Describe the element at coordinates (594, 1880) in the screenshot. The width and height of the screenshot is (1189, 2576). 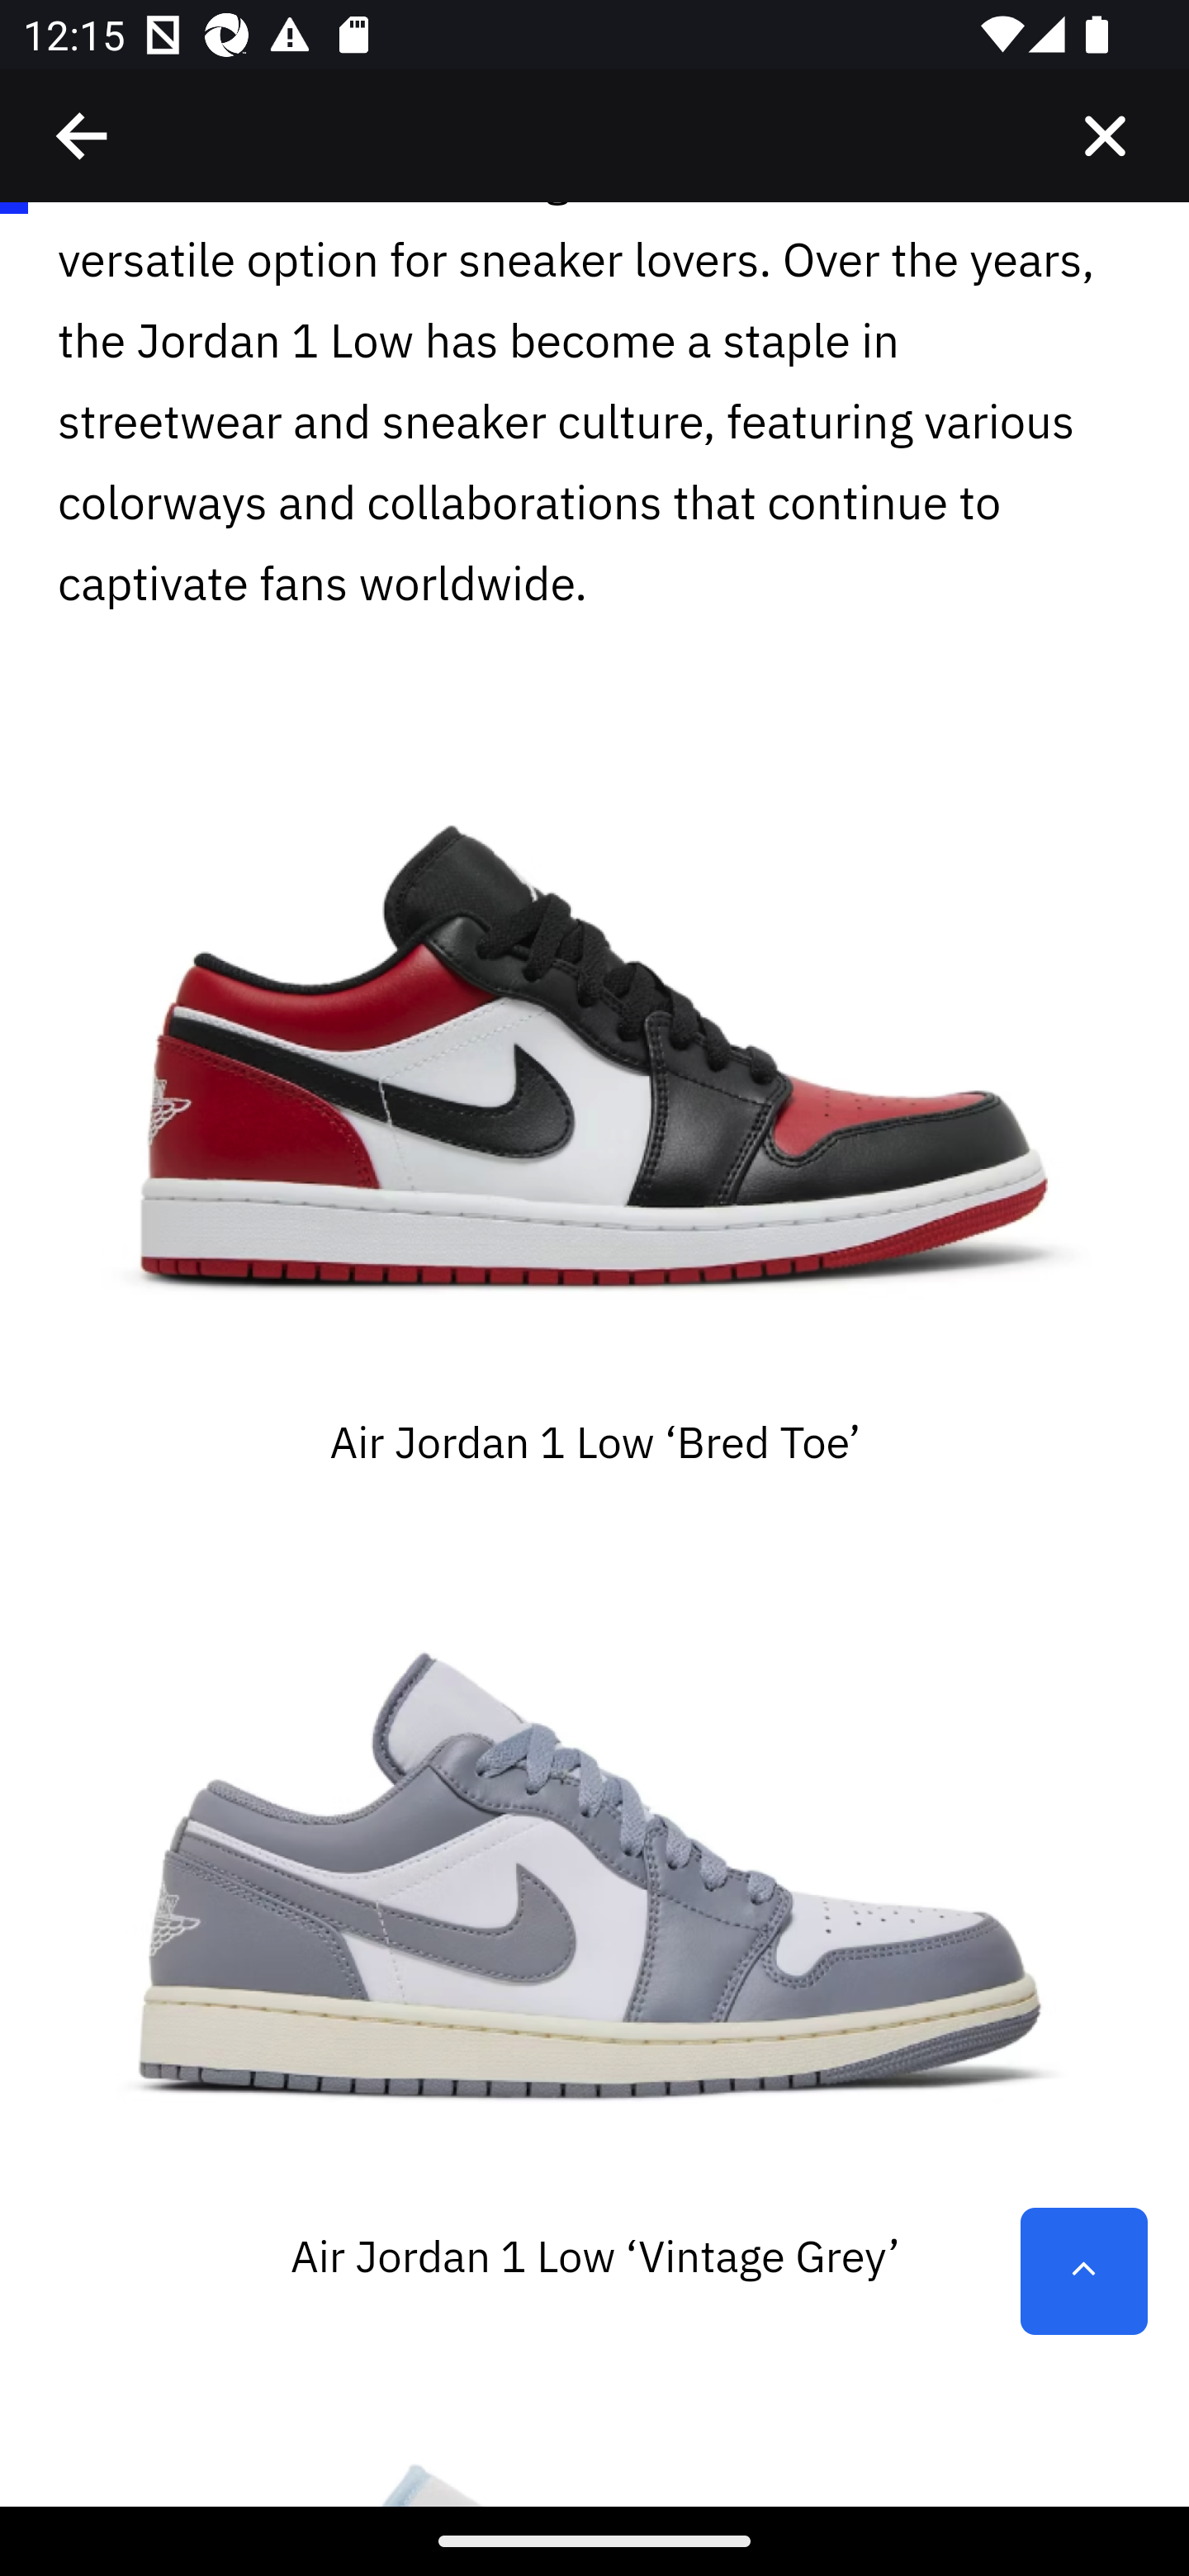
I see `Air Jordan 1 Low 'Vintage Grey' 553558‑053` at that location.